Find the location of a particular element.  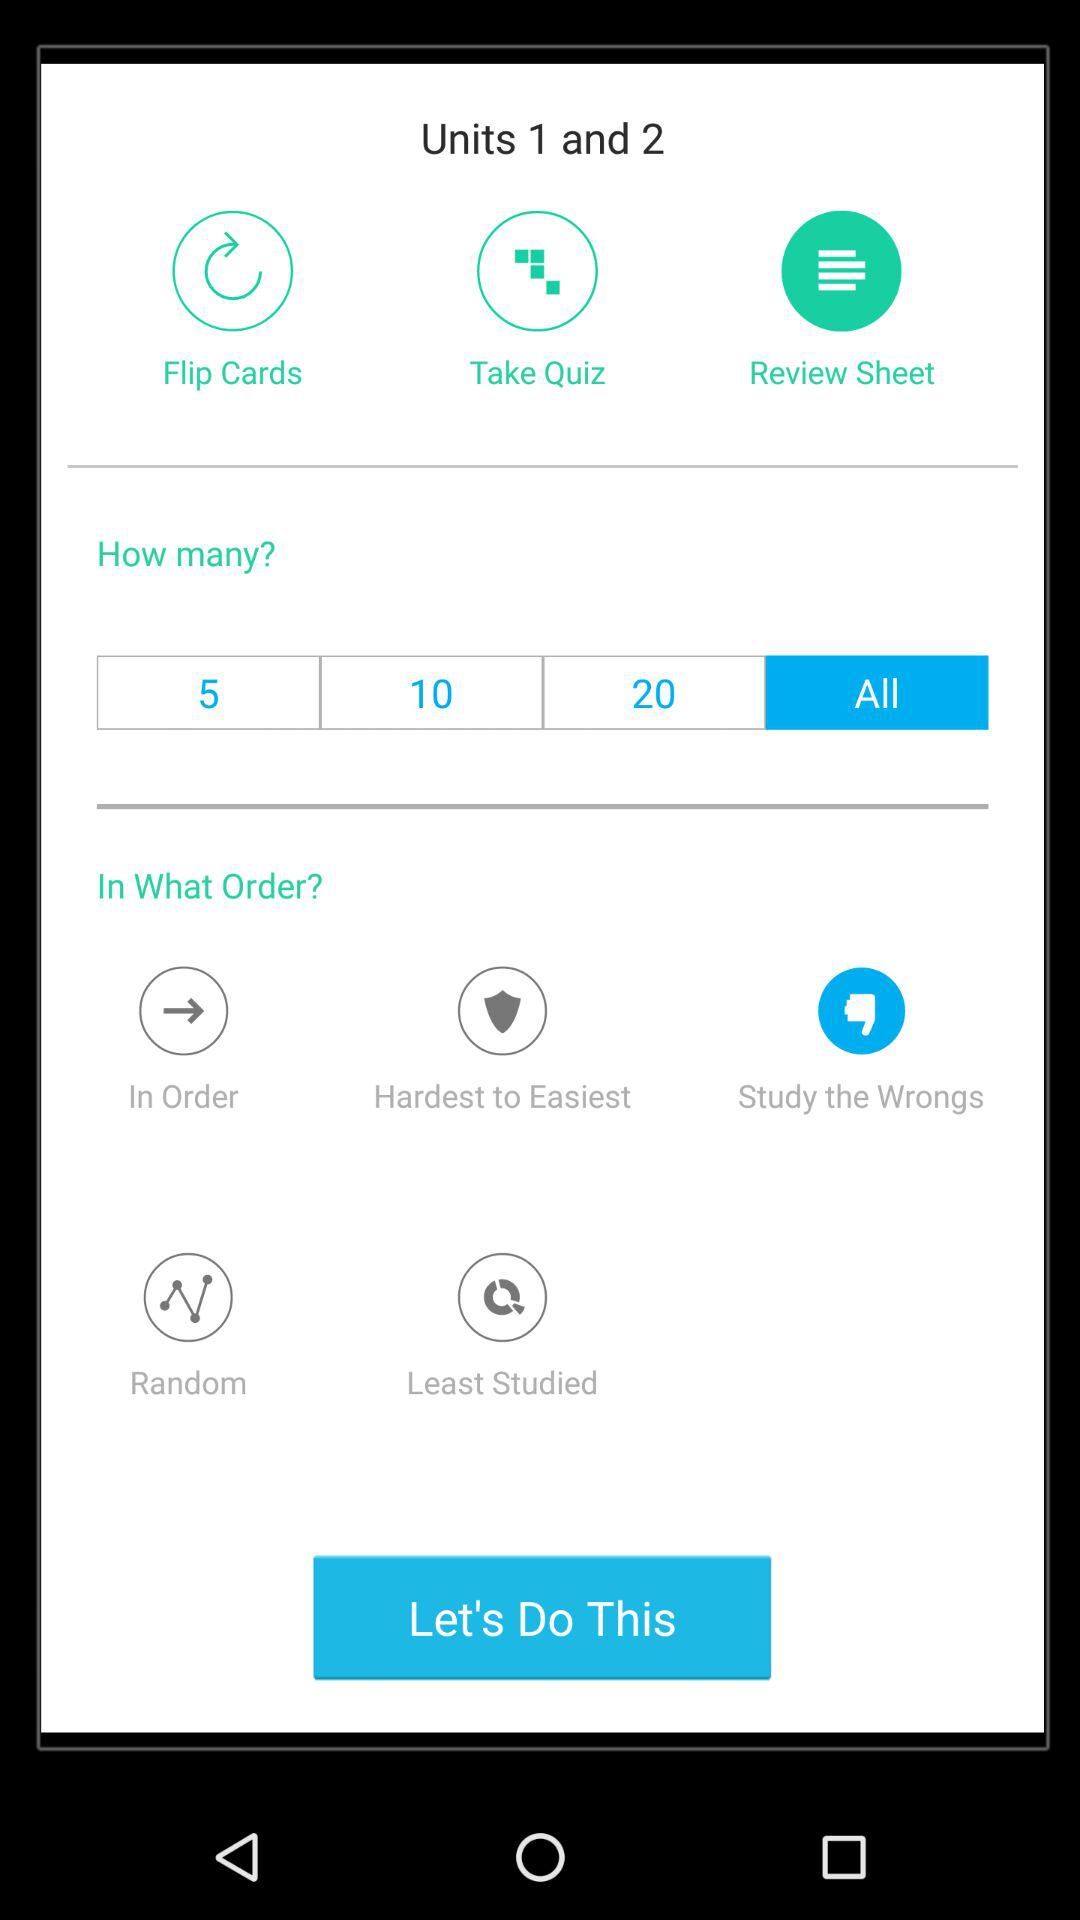

click the thumbs down is located at coordinates (862, 1010).